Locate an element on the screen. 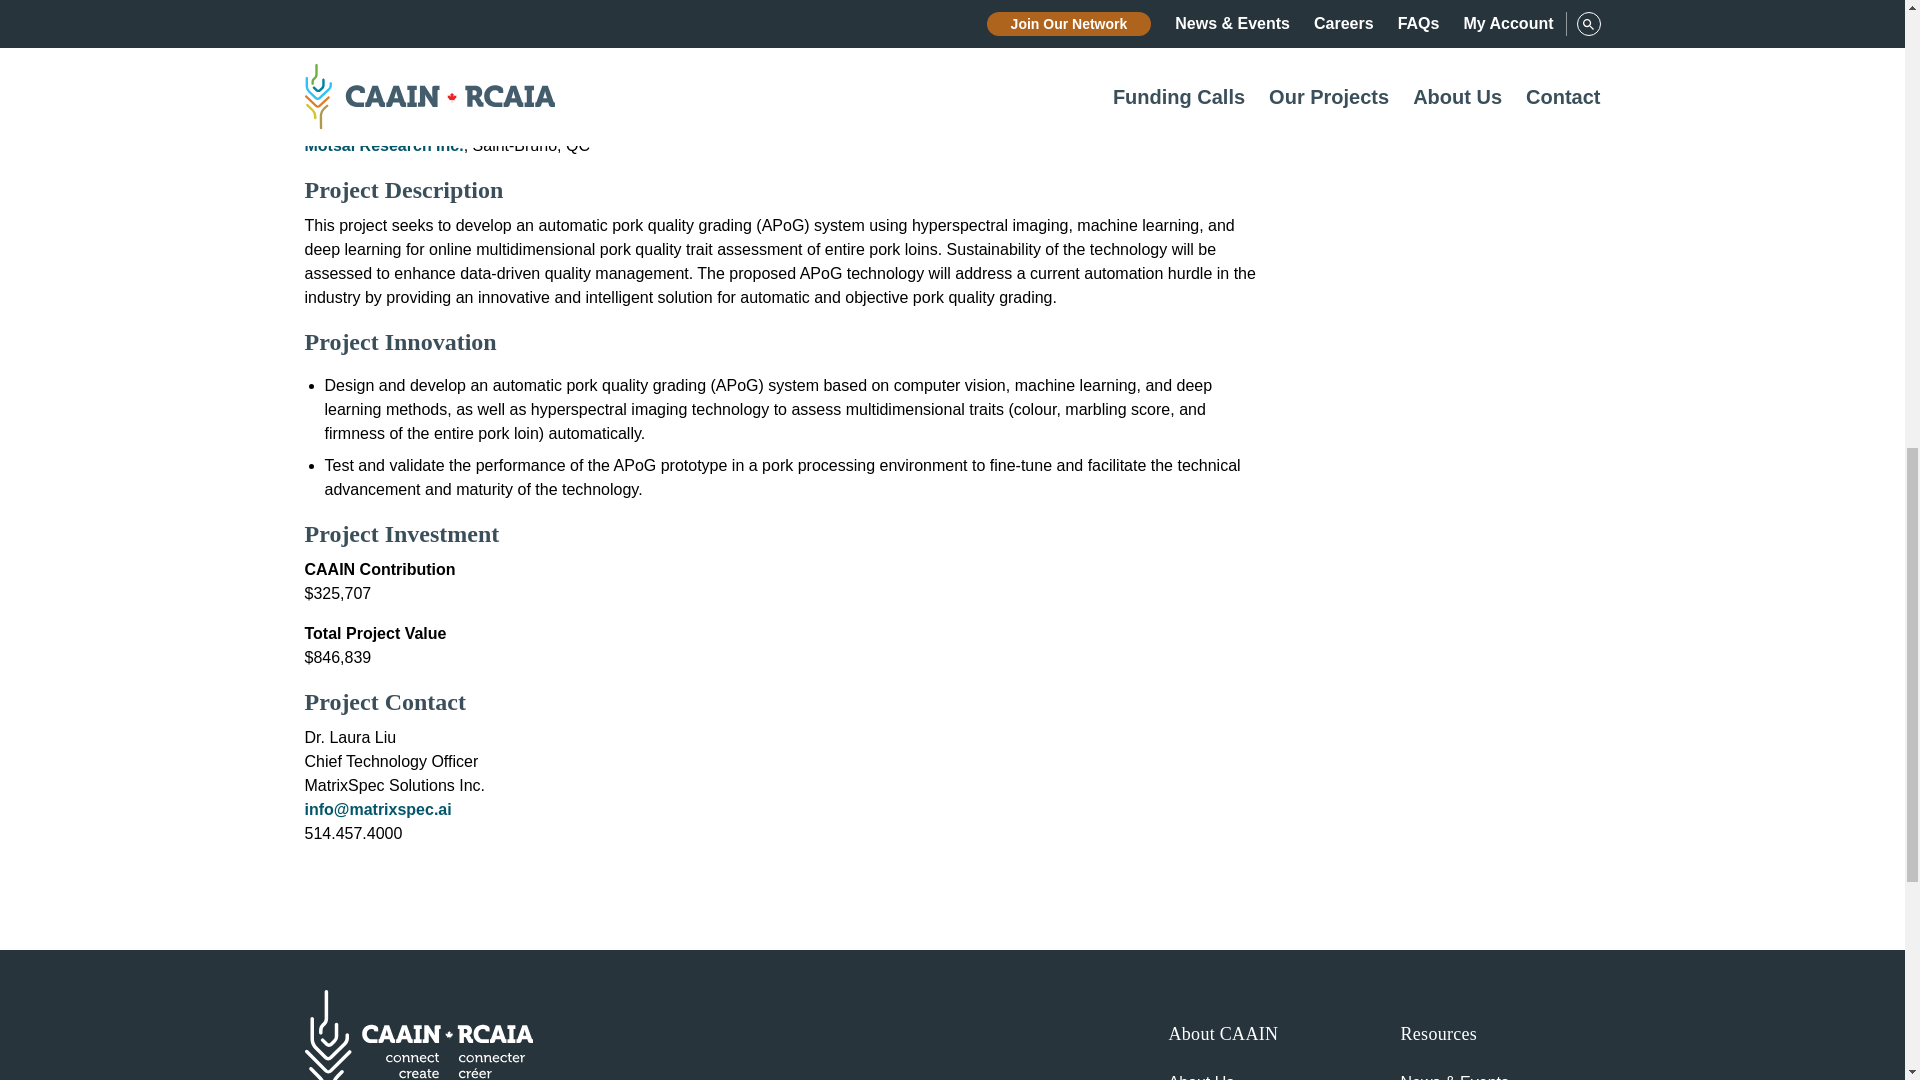  MatrixSpec Solutions Inc. is located at coordinates (401, 25).